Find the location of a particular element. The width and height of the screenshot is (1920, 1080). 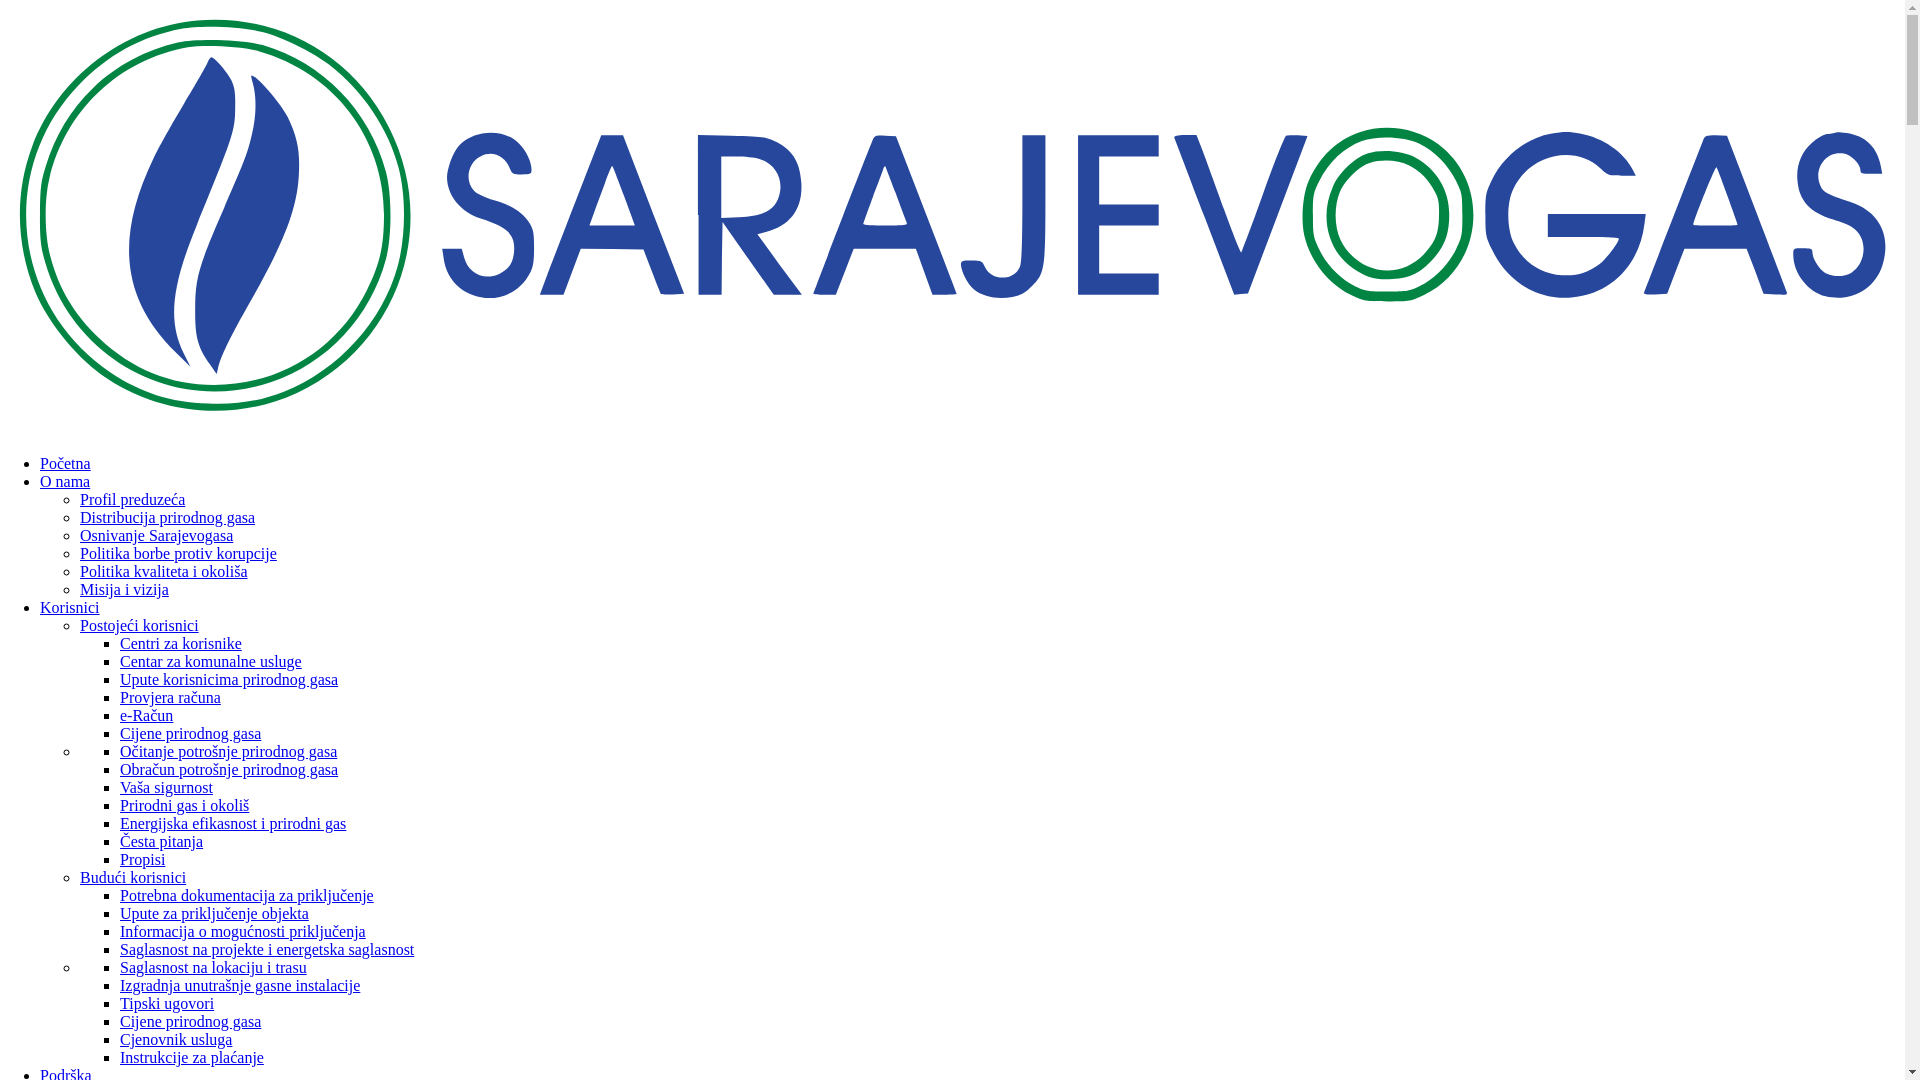

Osnivanje Sarajevogasa is located at coordinates (156, 536).